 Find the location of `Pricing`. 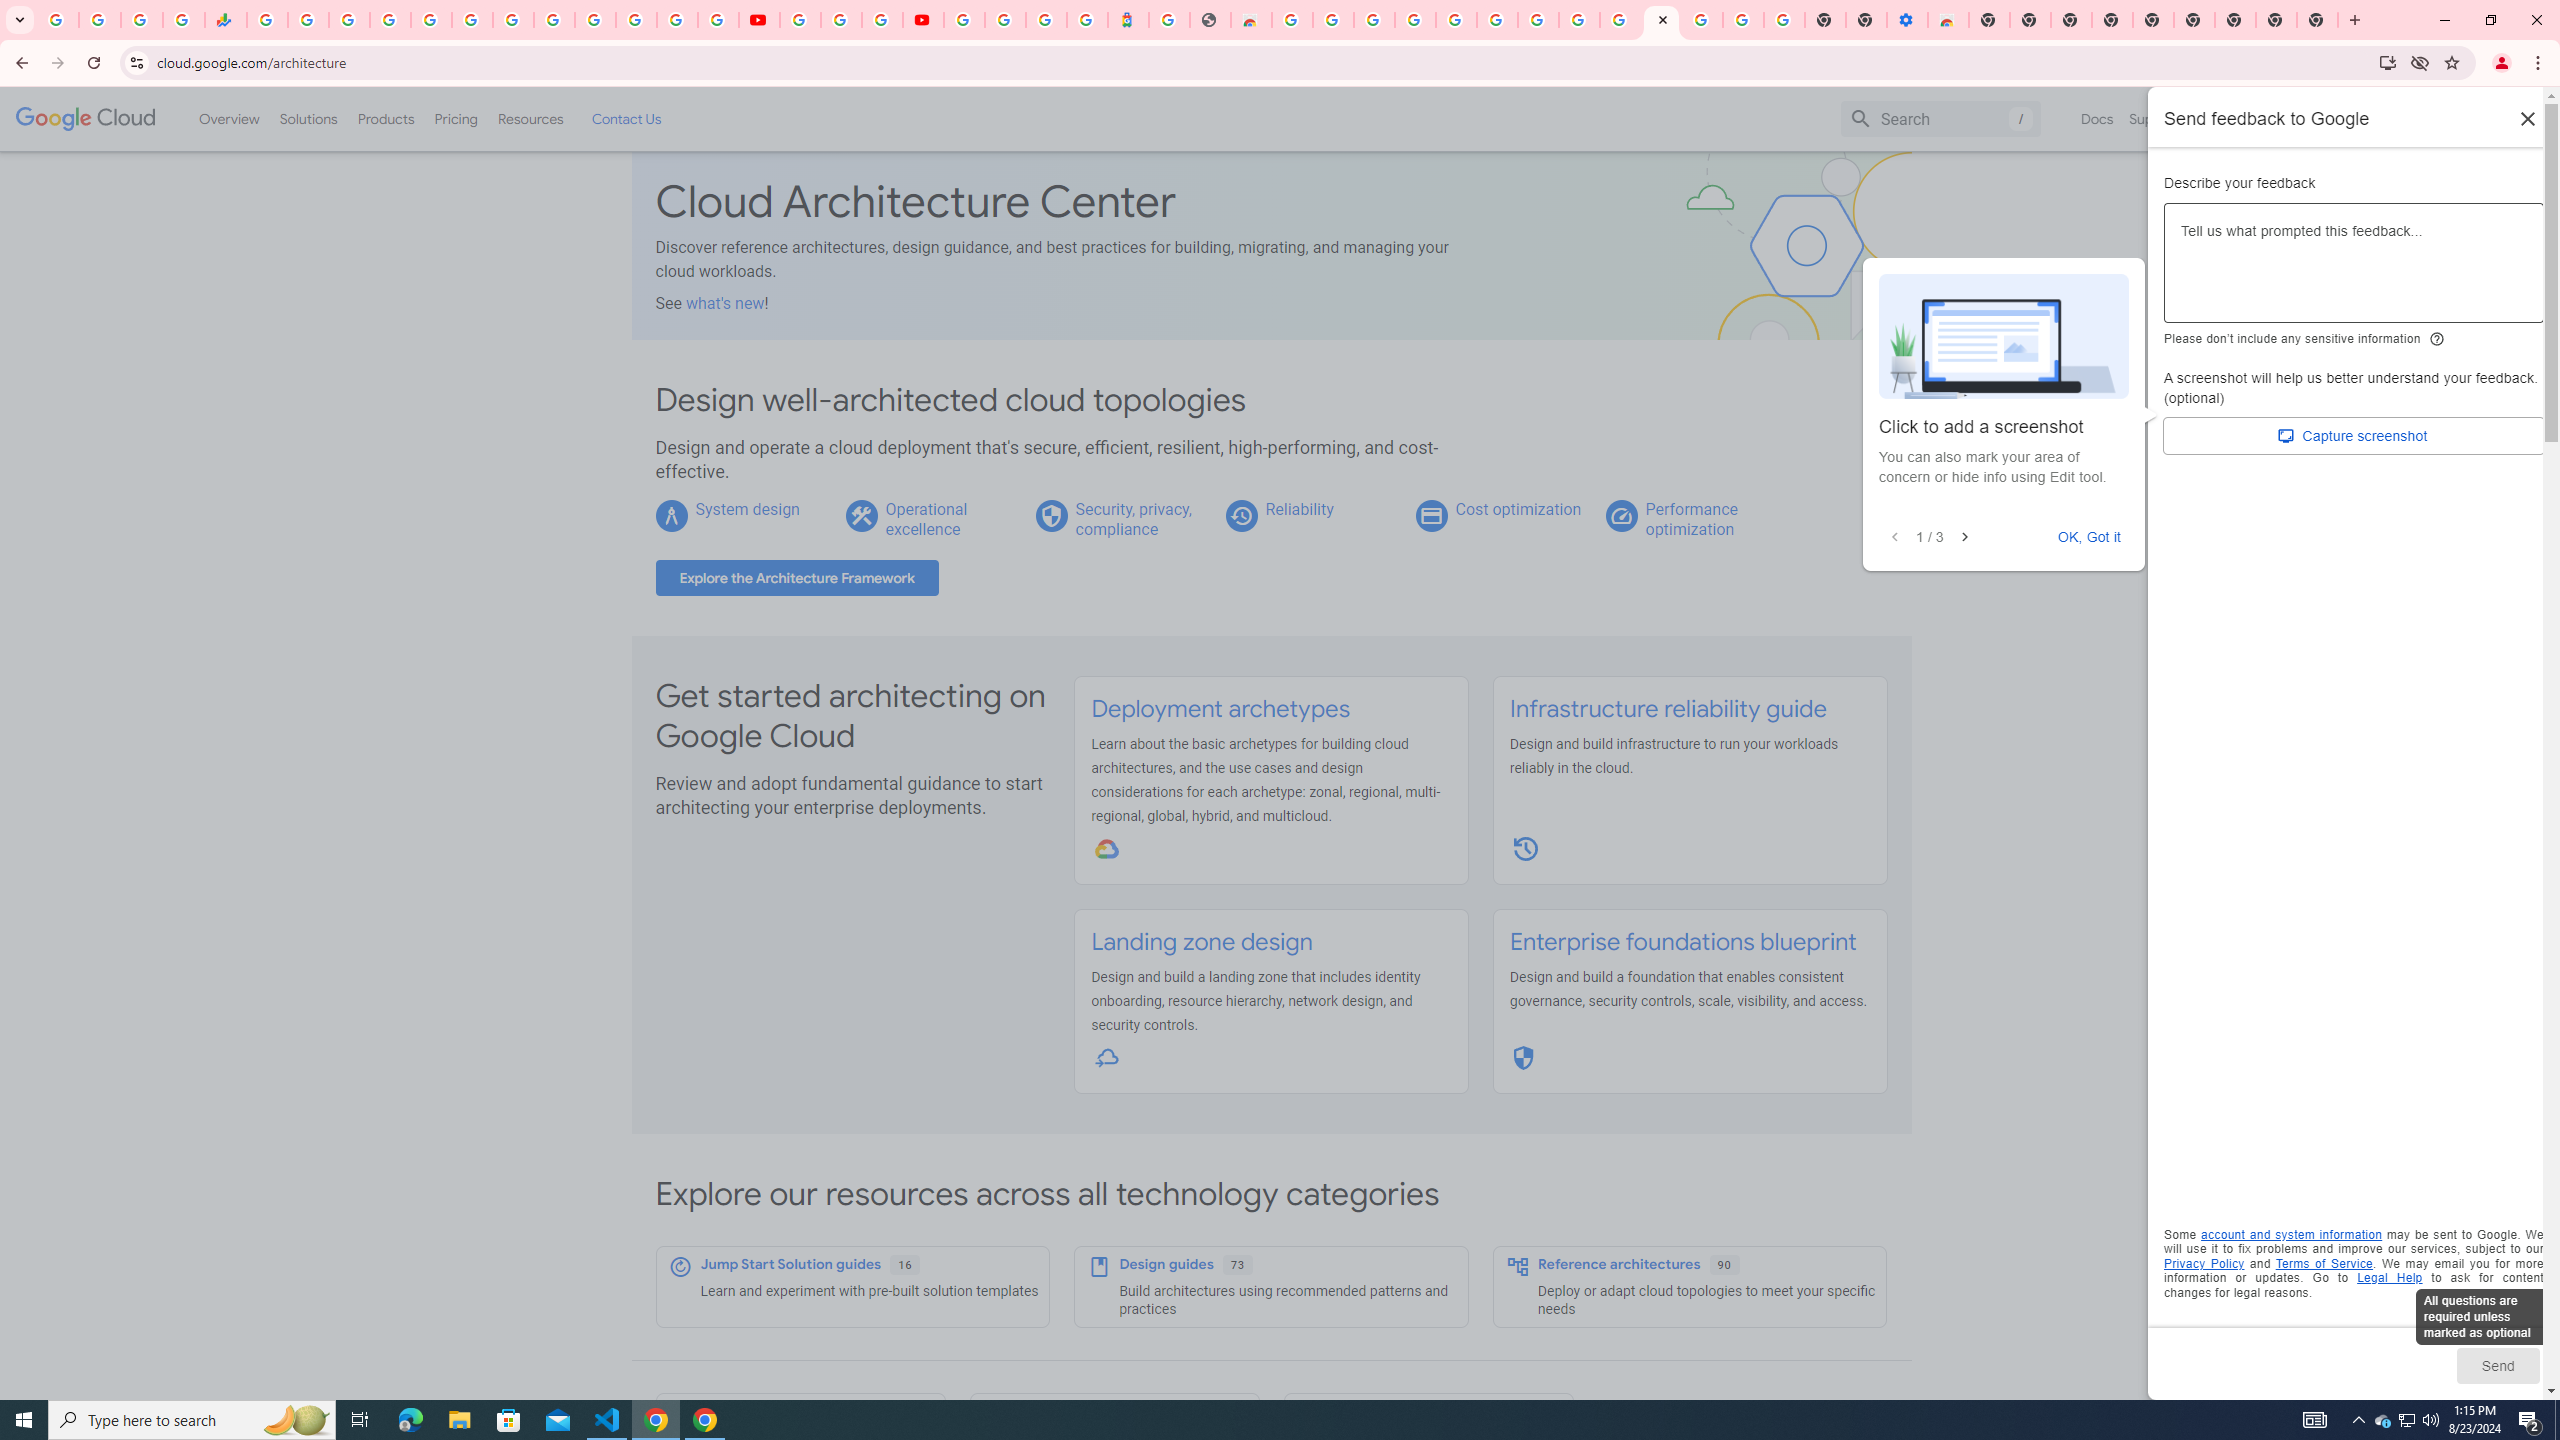

Pricing is located at coordinates (456, 118).